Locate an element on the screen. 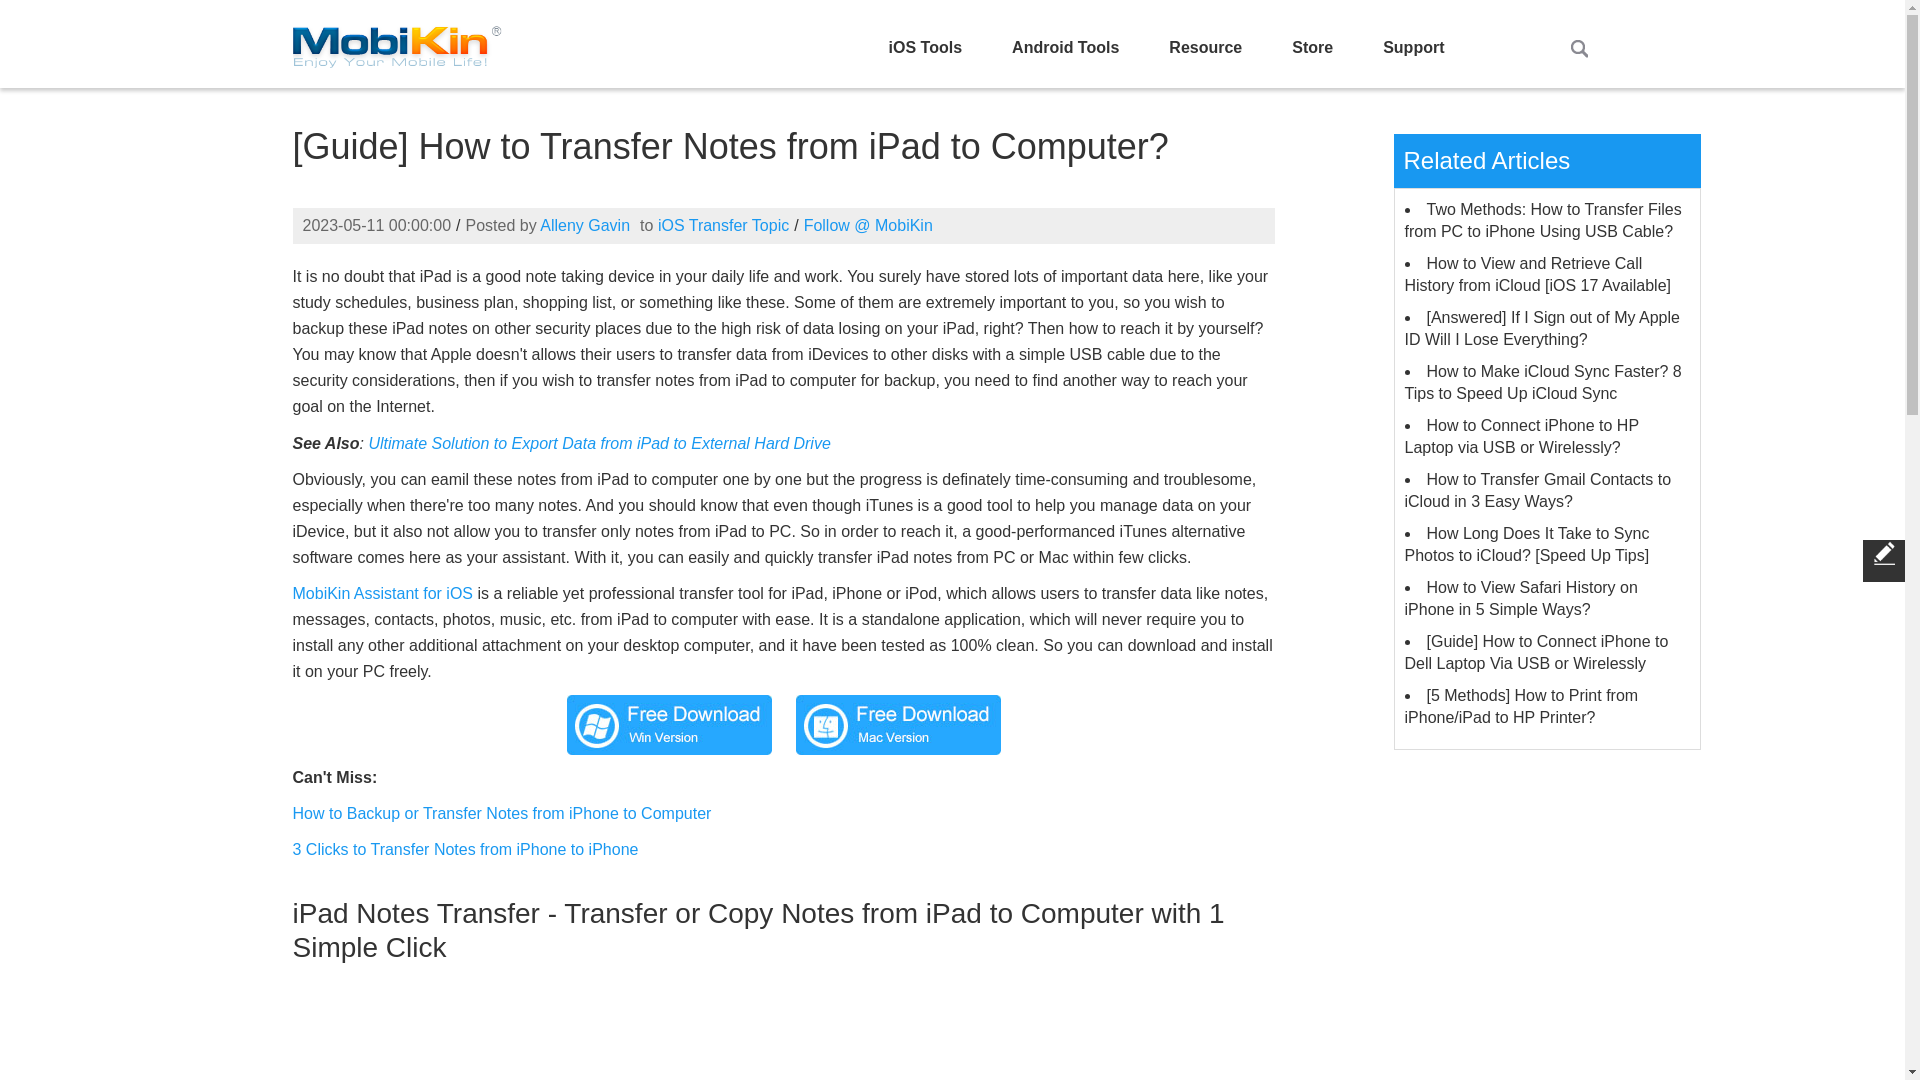 This screenshot has width=1920, height=1080. How to View Safari History on iPhone in 5 Simple Ways? is located at coordinates (1520, 598).